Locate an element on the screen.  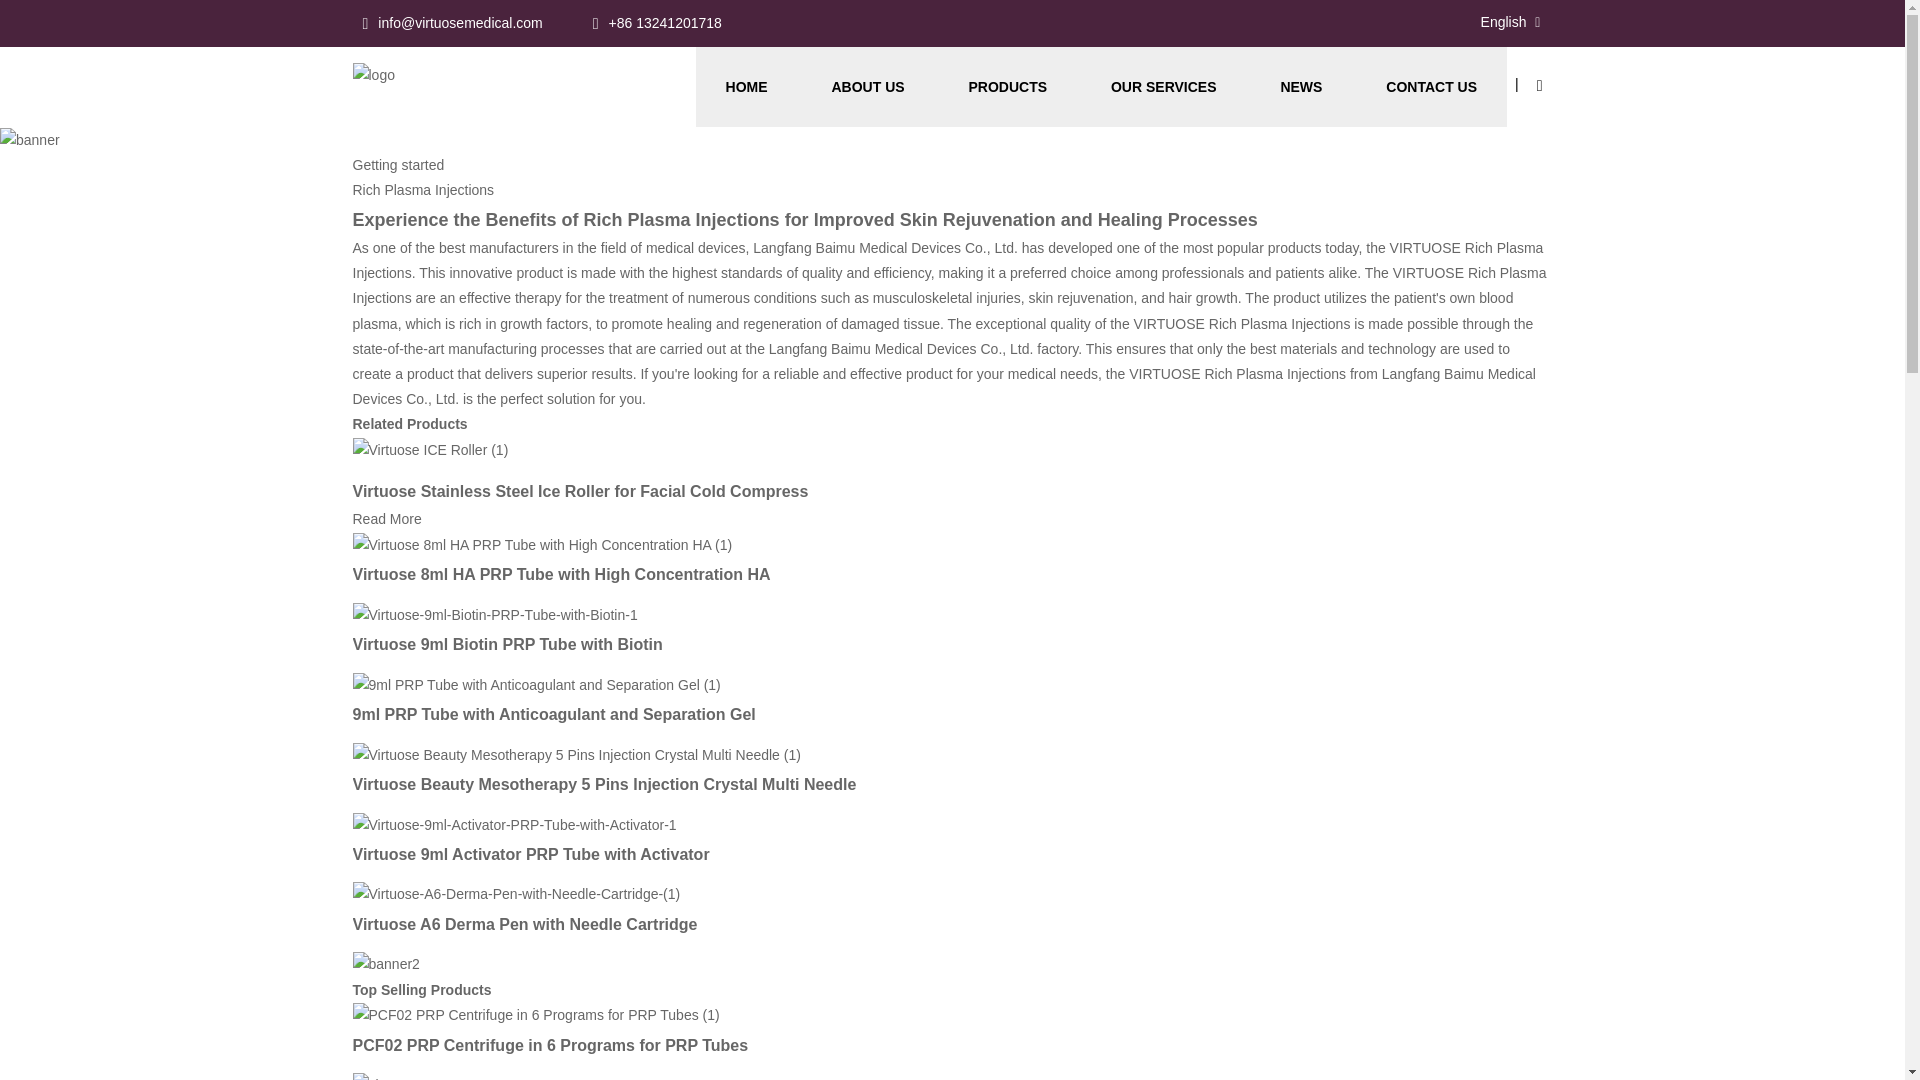
CONTACT US is located at coordinates (1431, 87).